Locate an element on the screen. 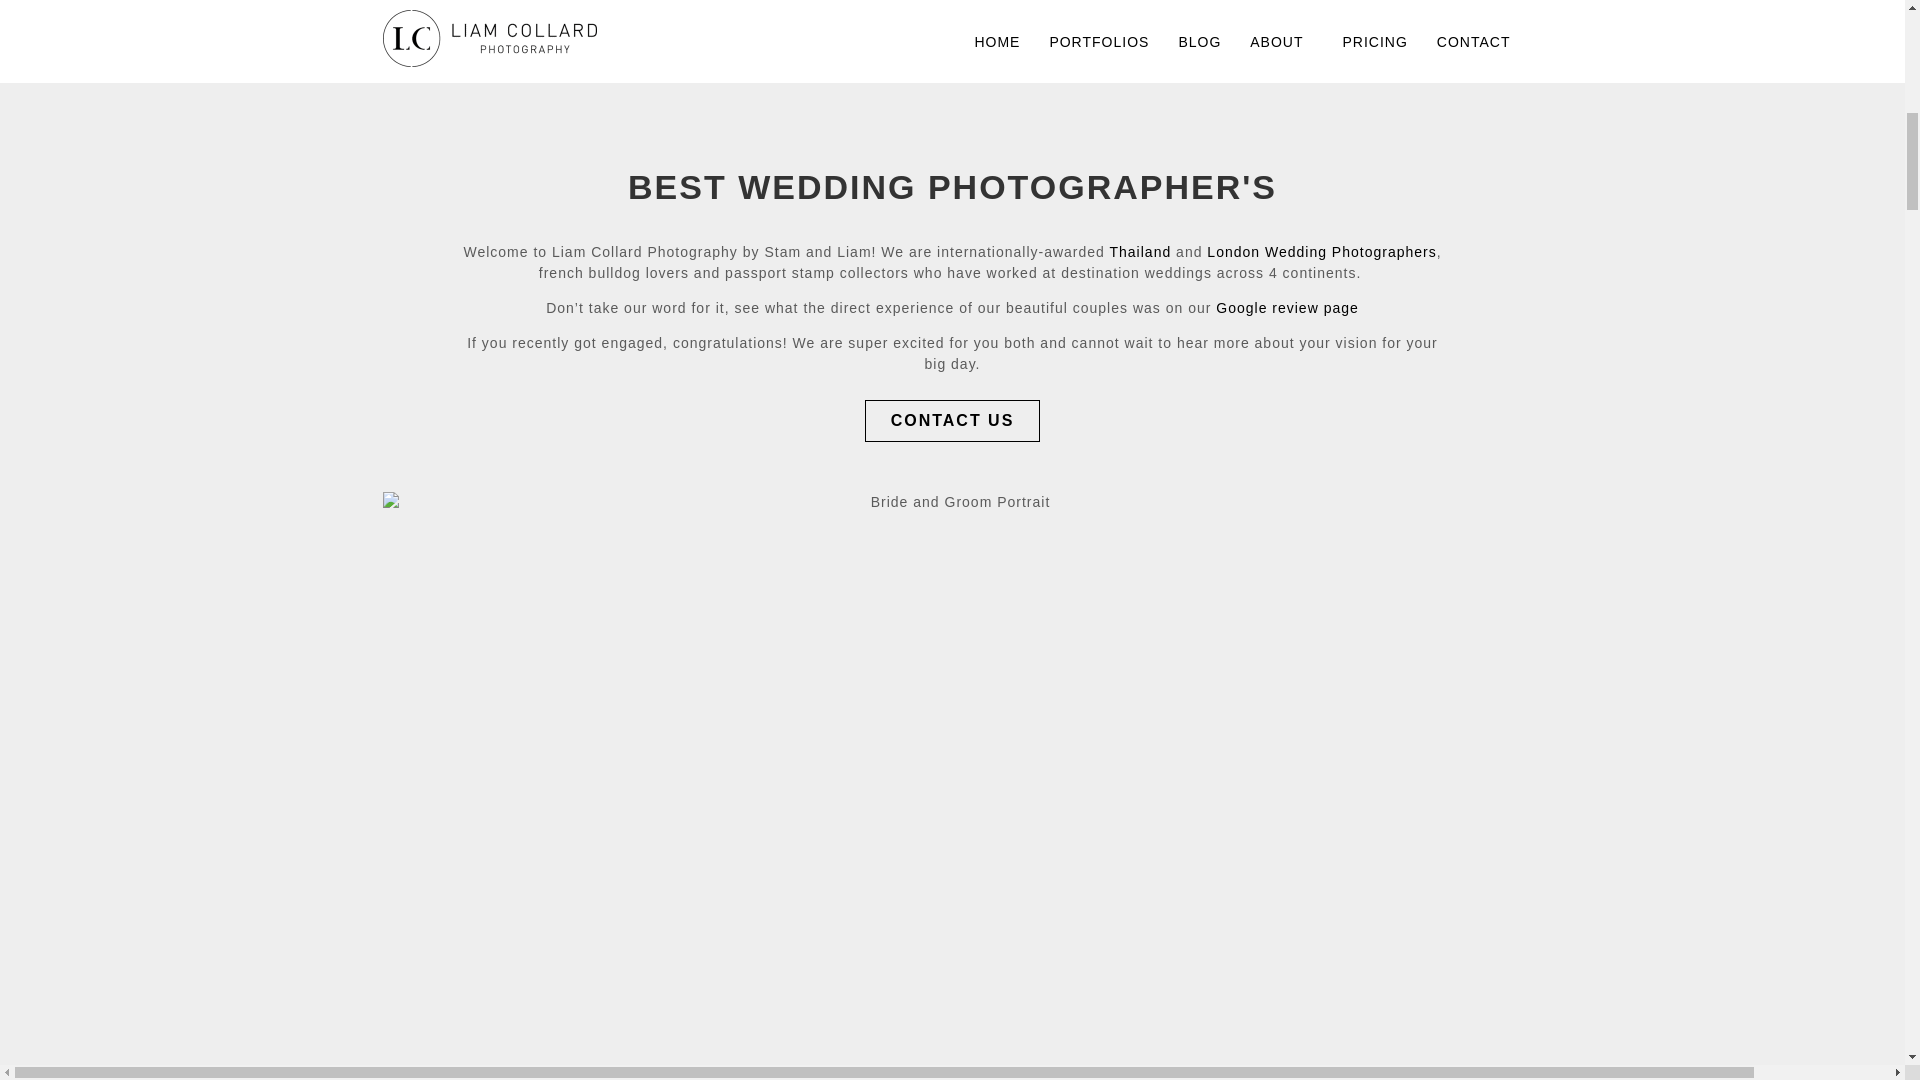 This screenshot has height=1080, width=1920. Thailand is located at coordinates (1140, 252).